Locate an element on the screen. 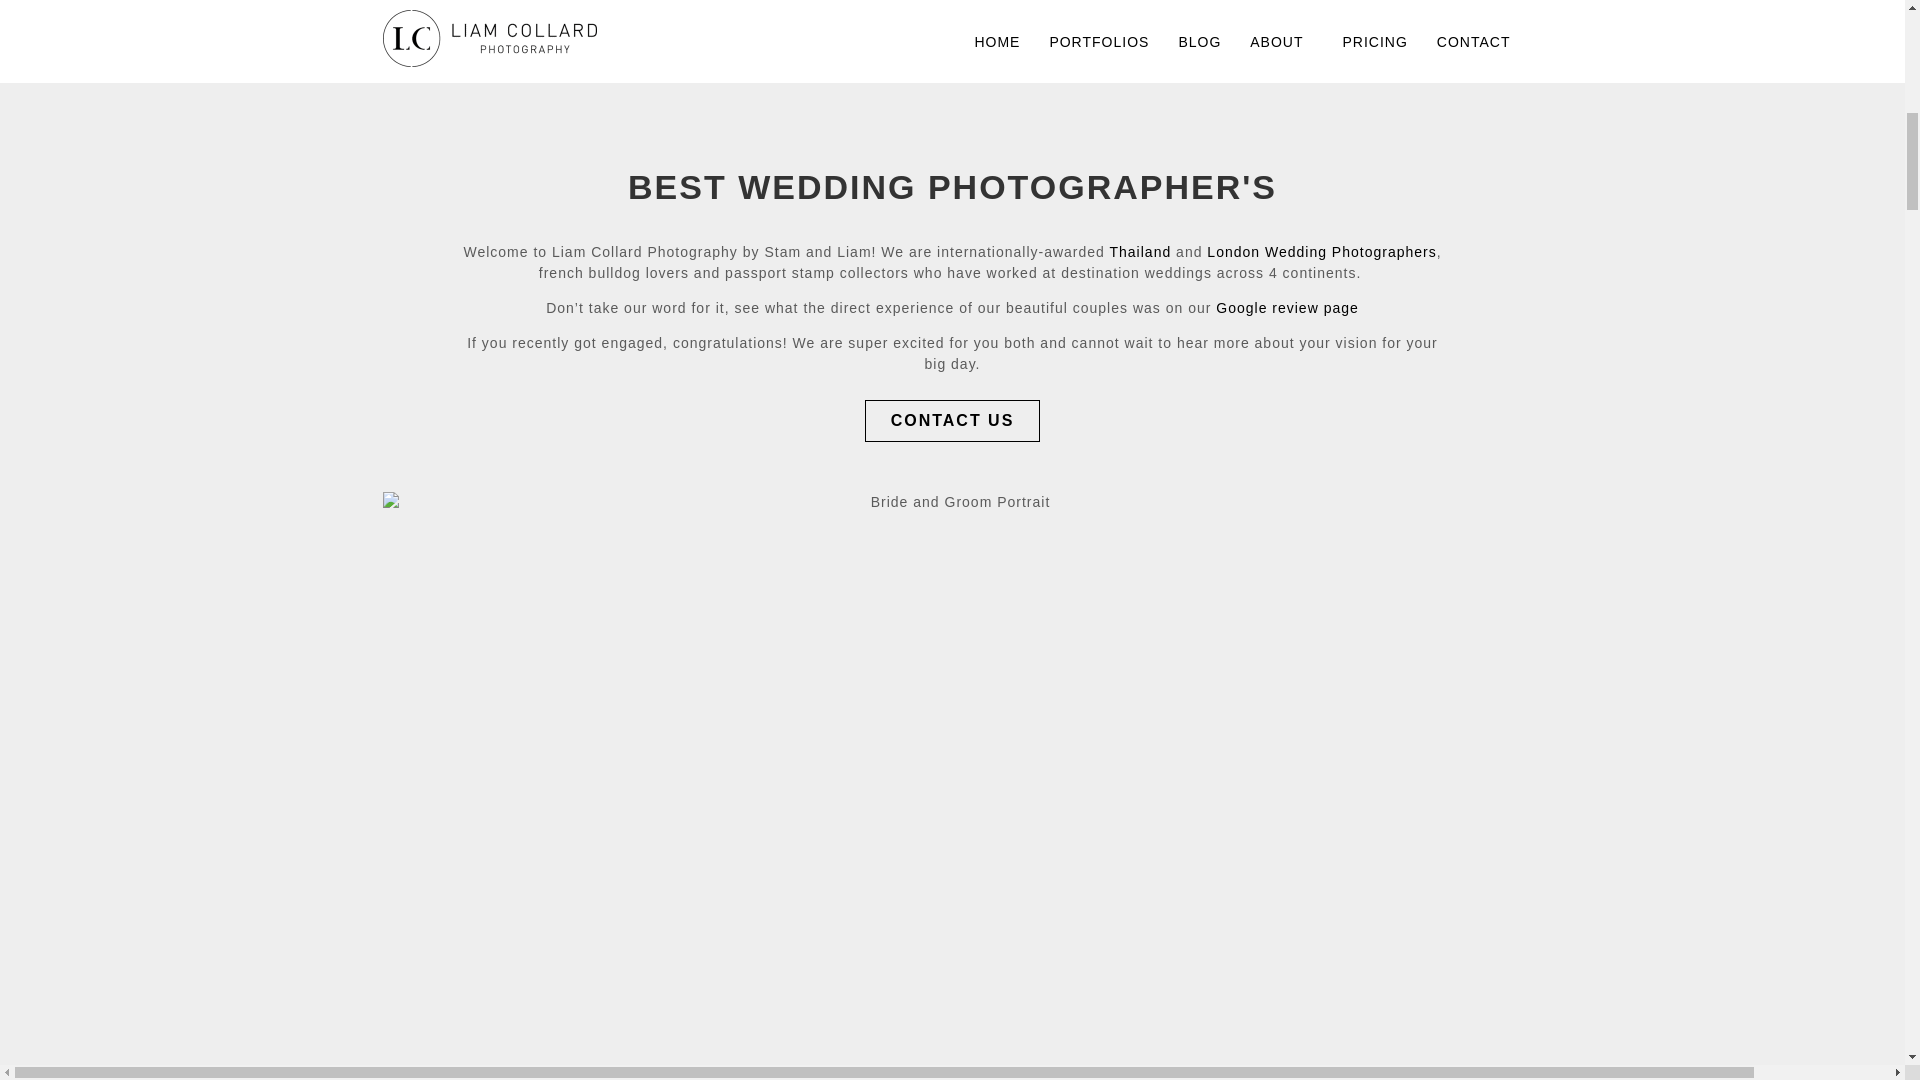 This screenshot has height=1080, width=1920. Thailand is located at coordinates (1140, 252).